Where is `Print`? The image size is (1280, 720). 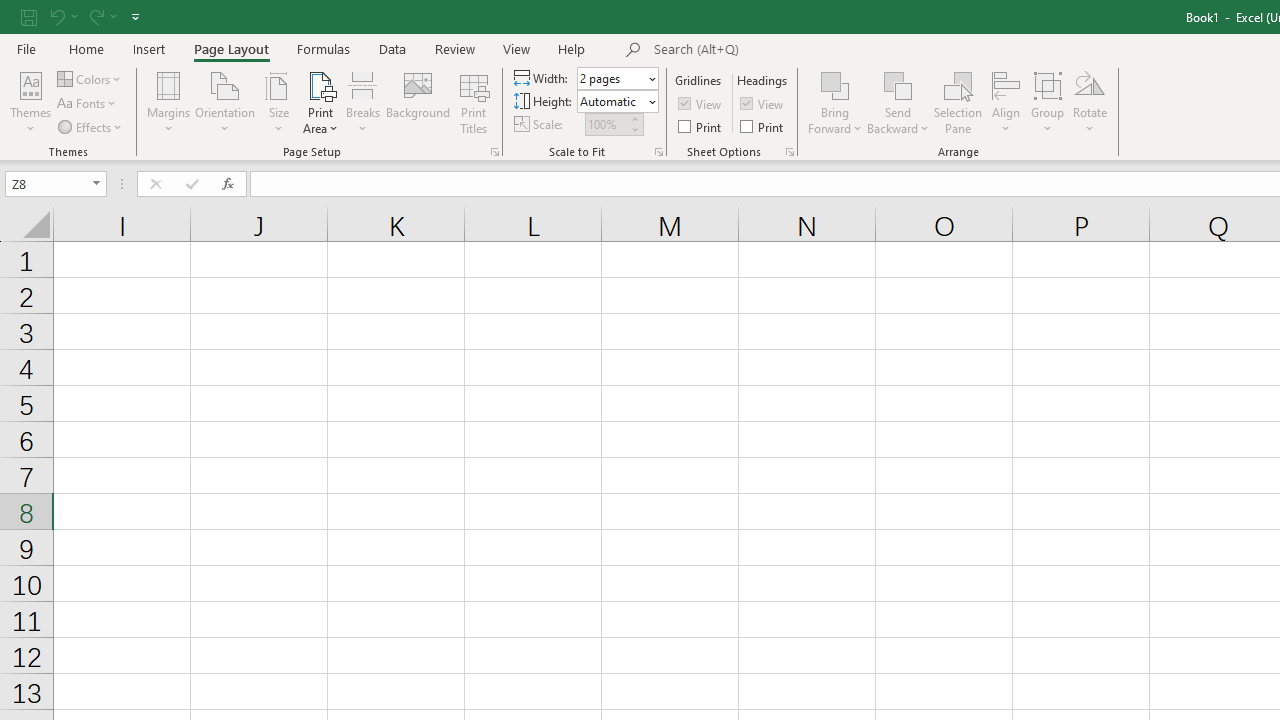
Print is located at coordinates (763, 126).